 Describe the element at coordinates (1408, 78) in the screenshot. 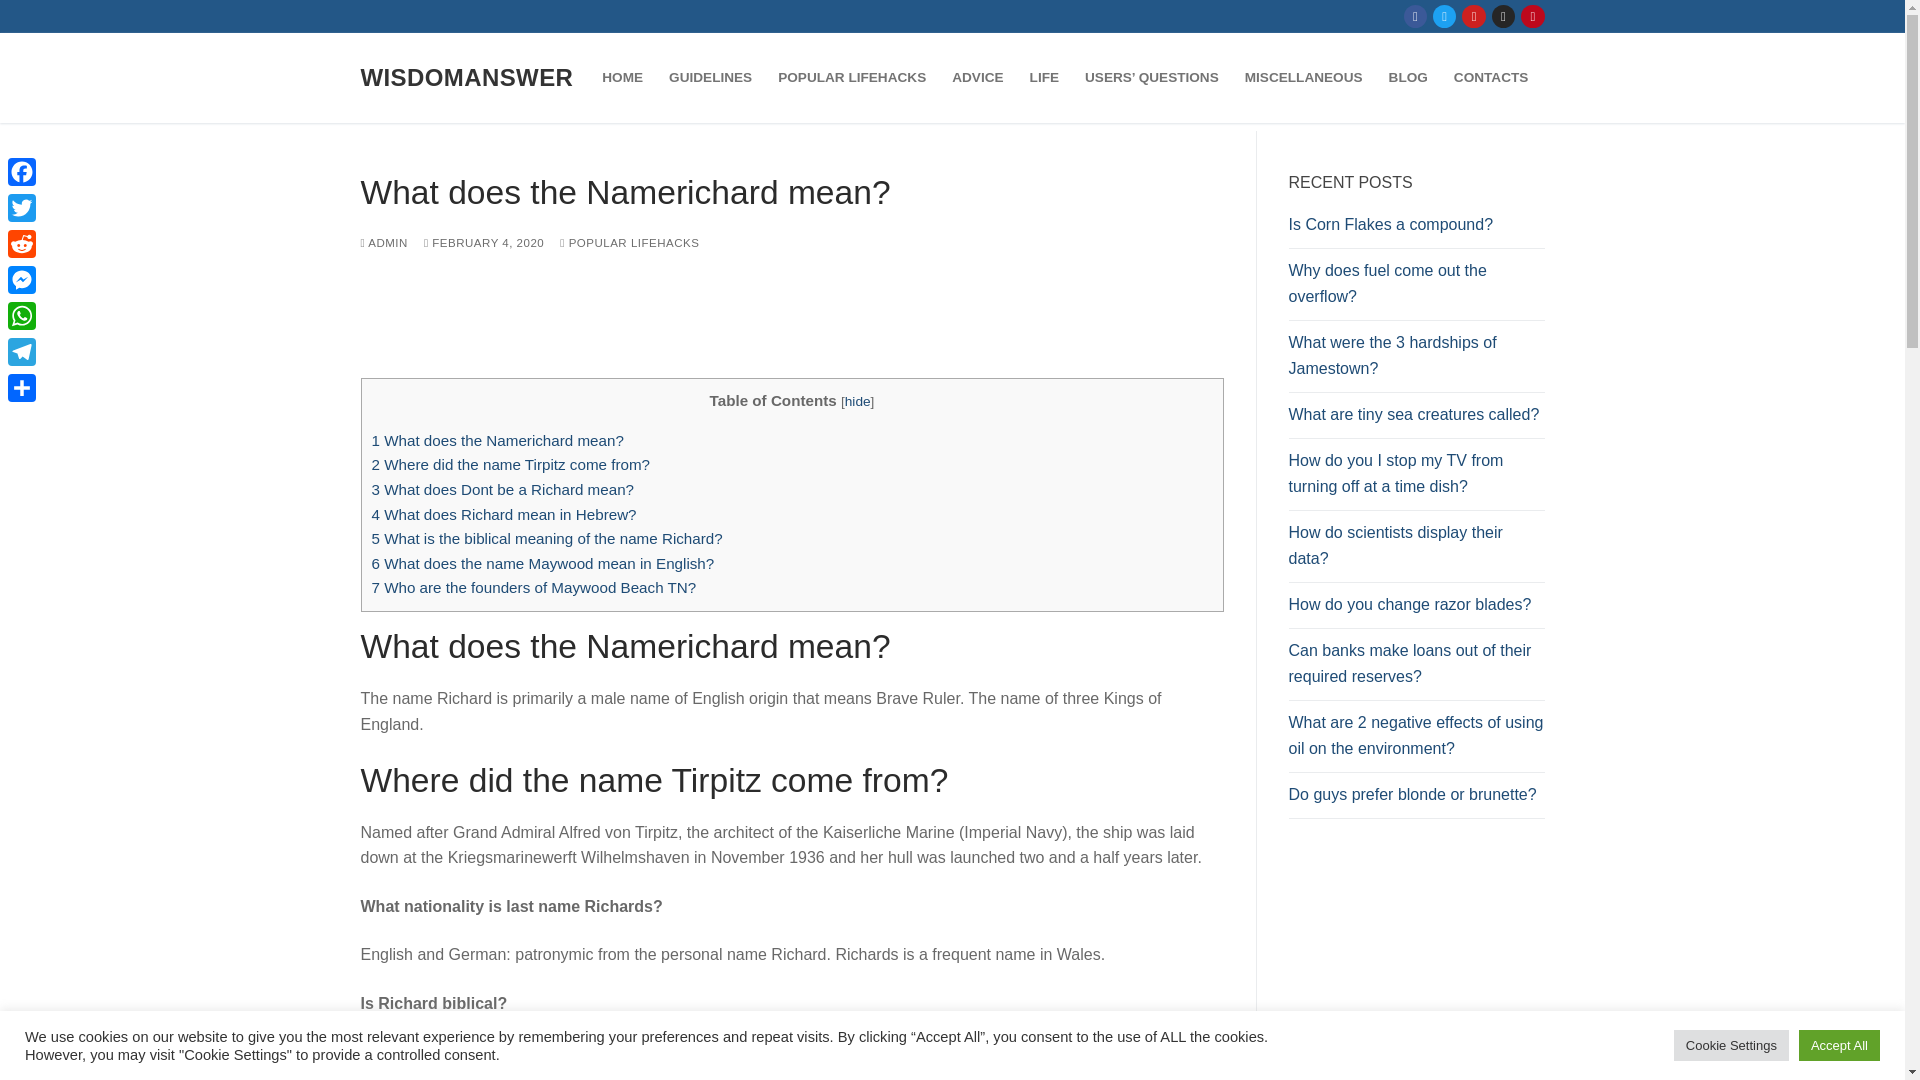

I see `BLOG` at that location.